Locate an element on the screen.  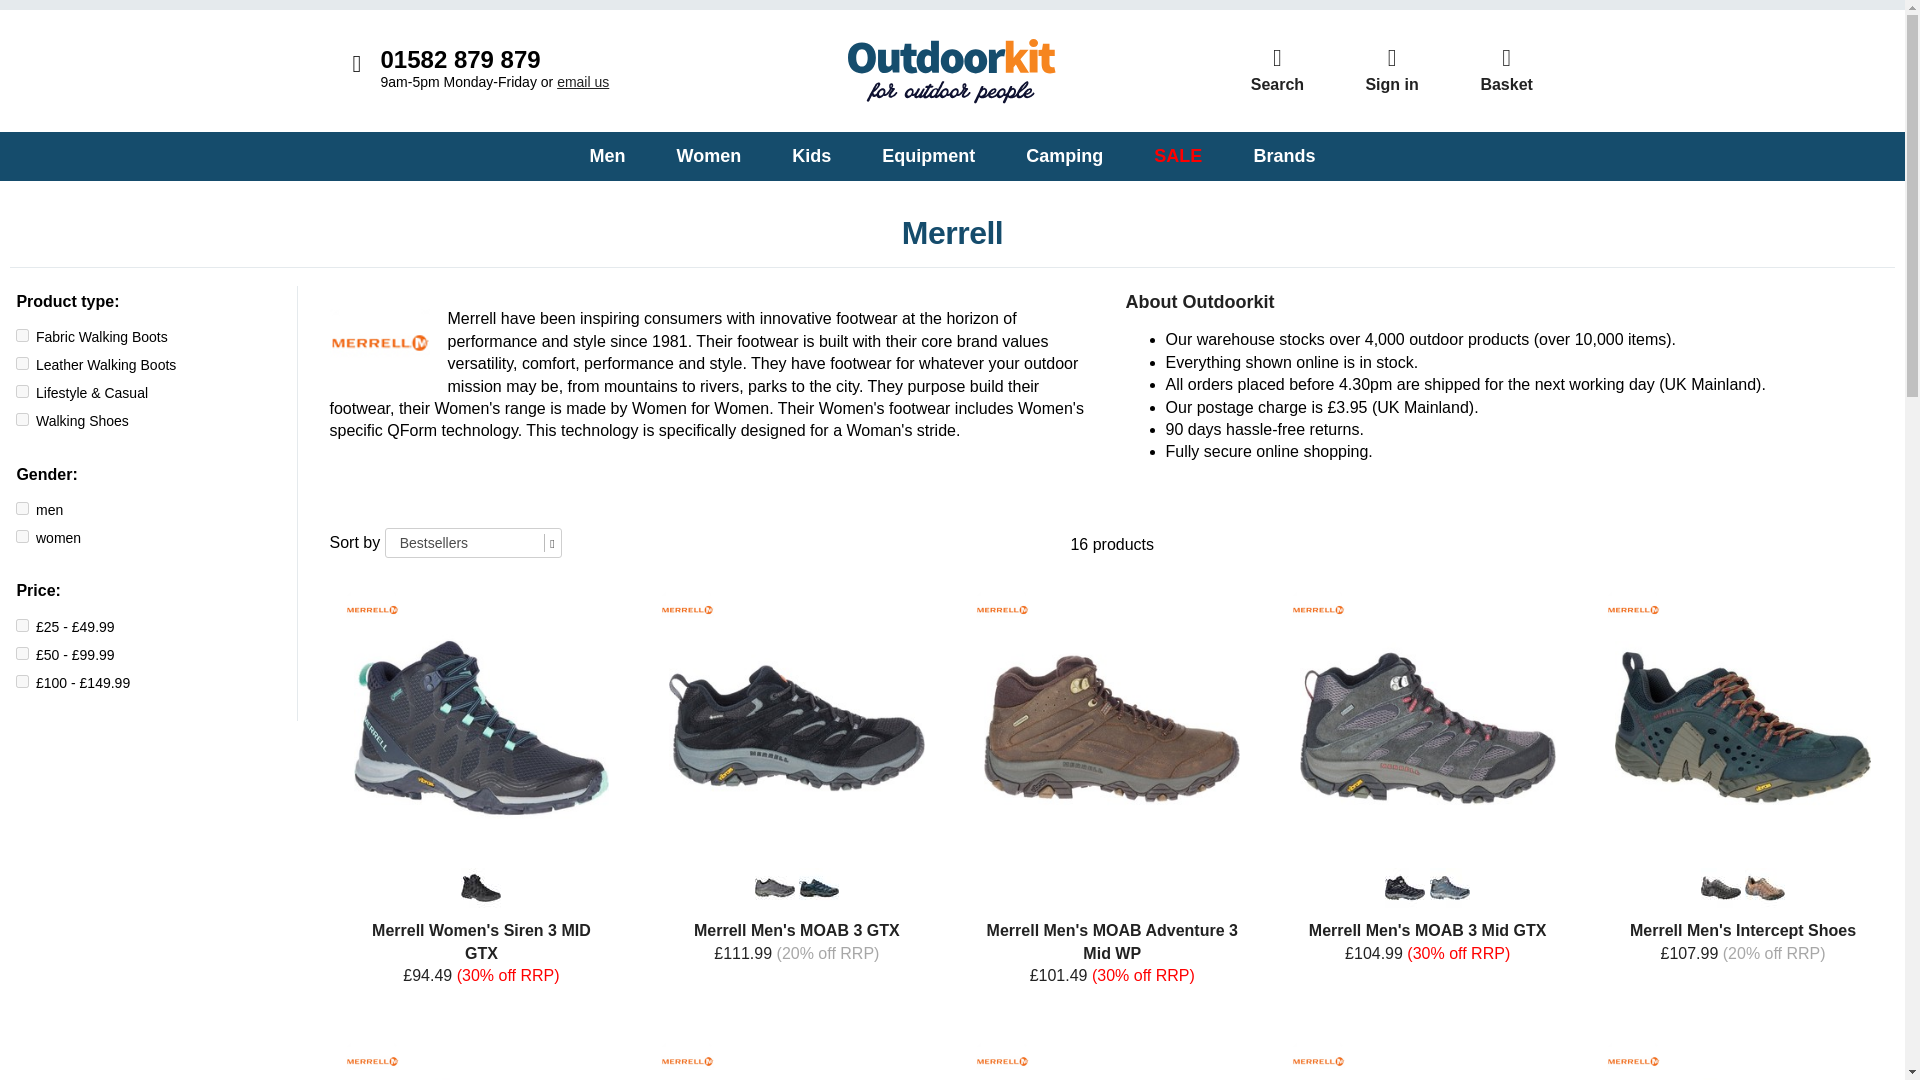
on is located at coordinates (22, 364).